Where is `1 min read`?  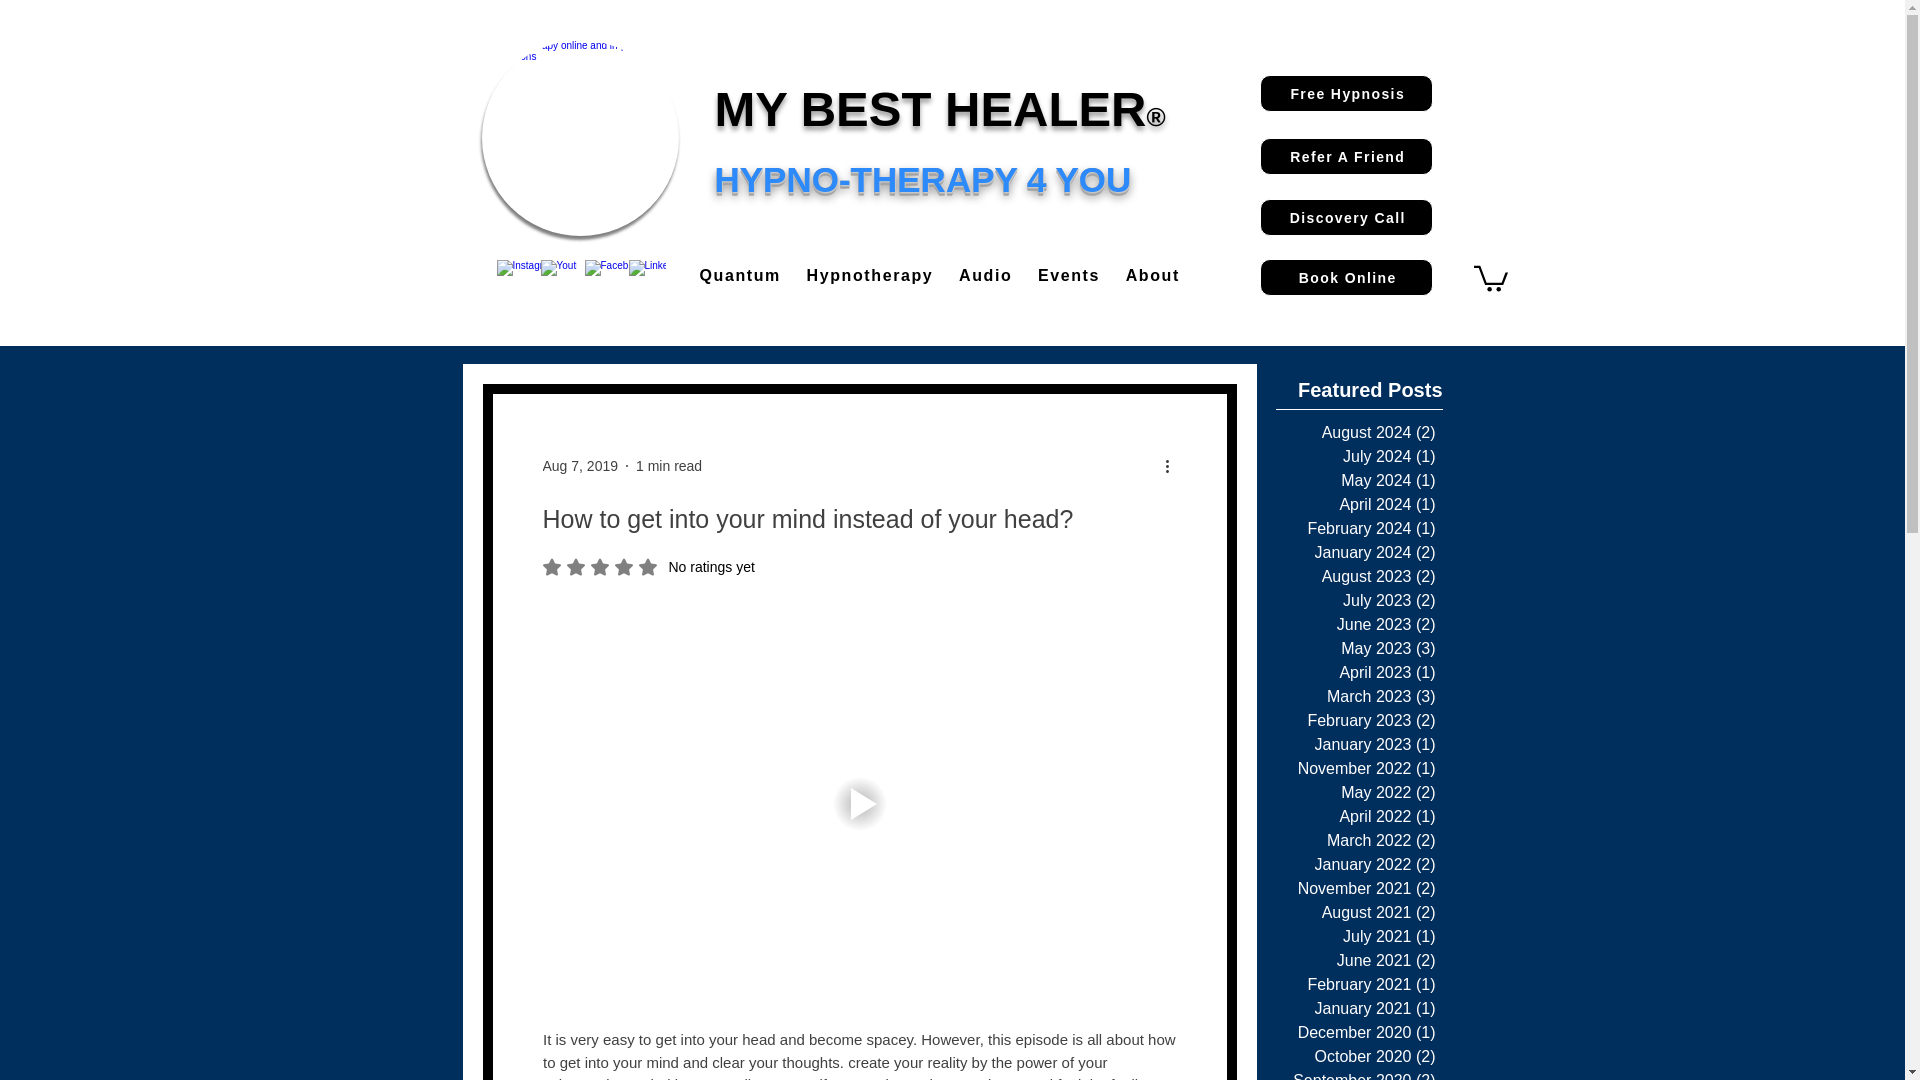 1 min read is located at coordinates (668, 466).